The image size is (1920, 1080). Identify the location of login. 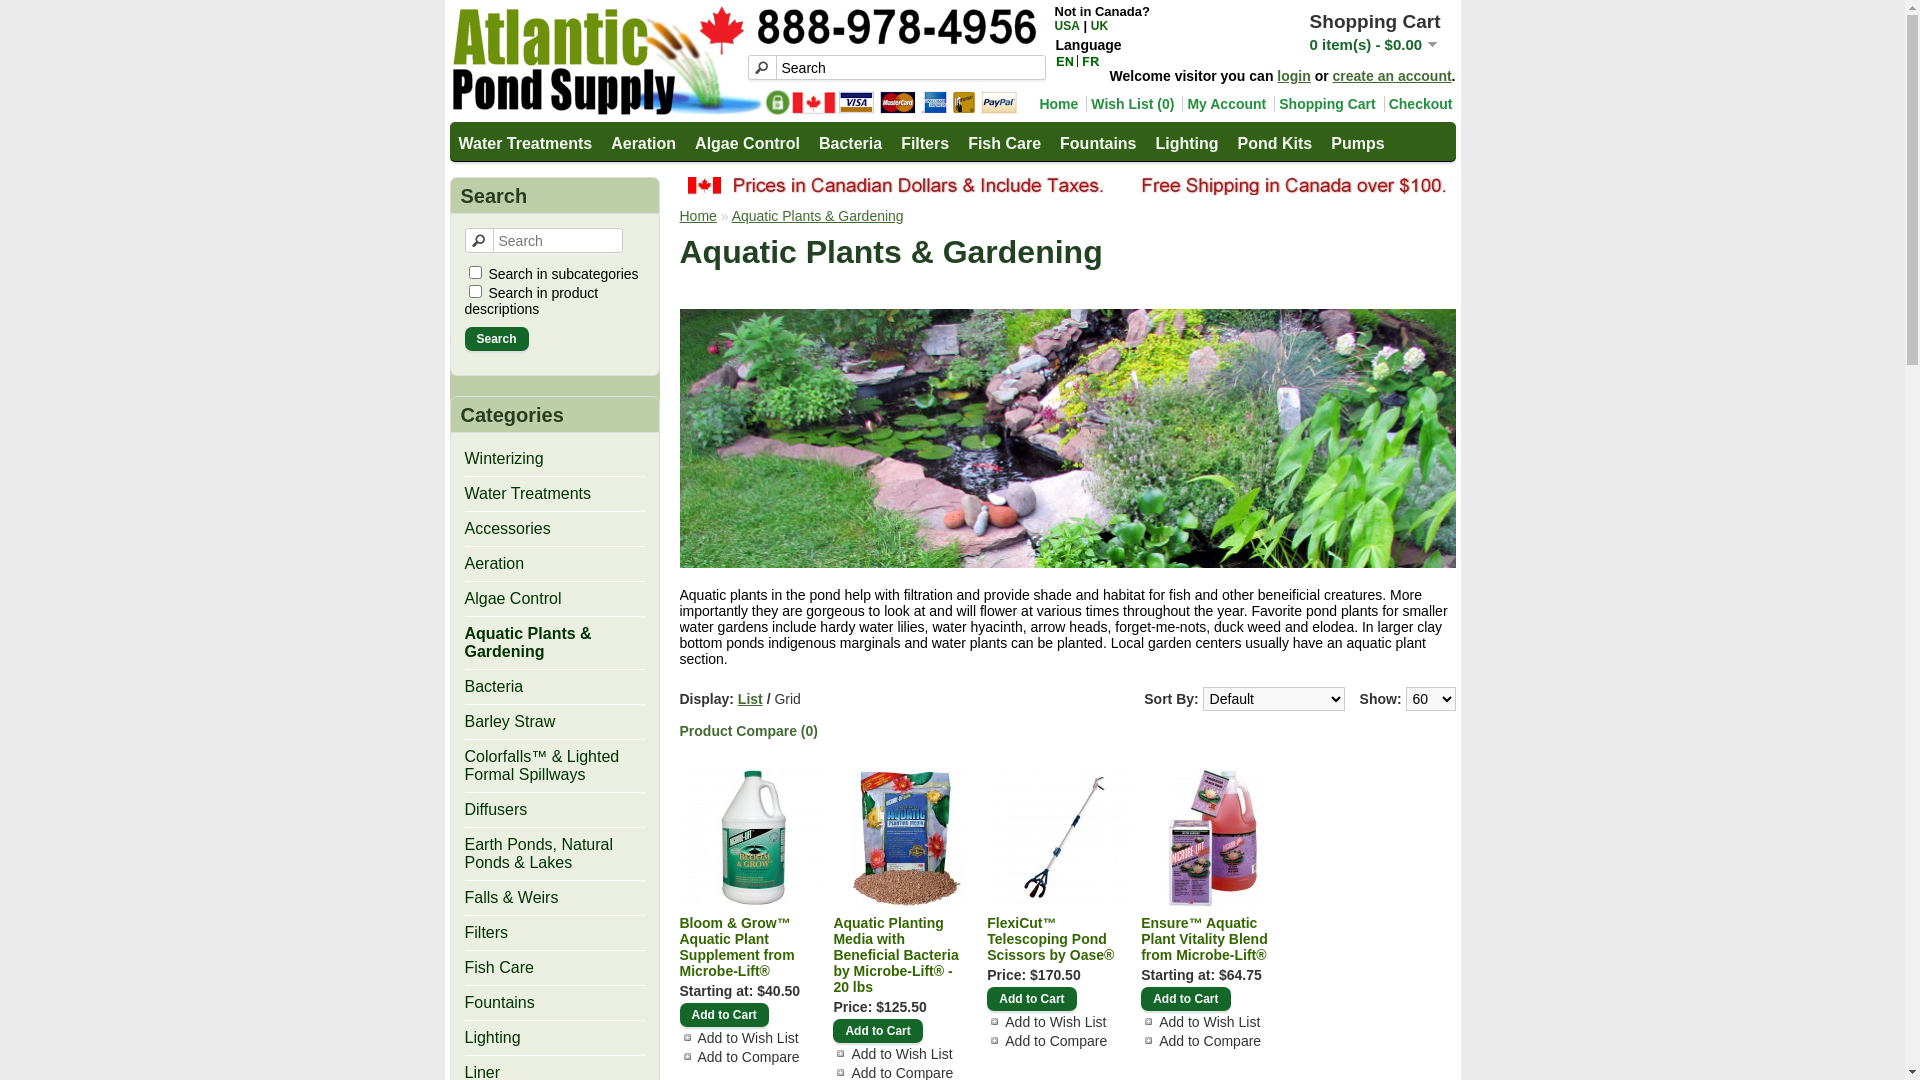
(1294, 76).